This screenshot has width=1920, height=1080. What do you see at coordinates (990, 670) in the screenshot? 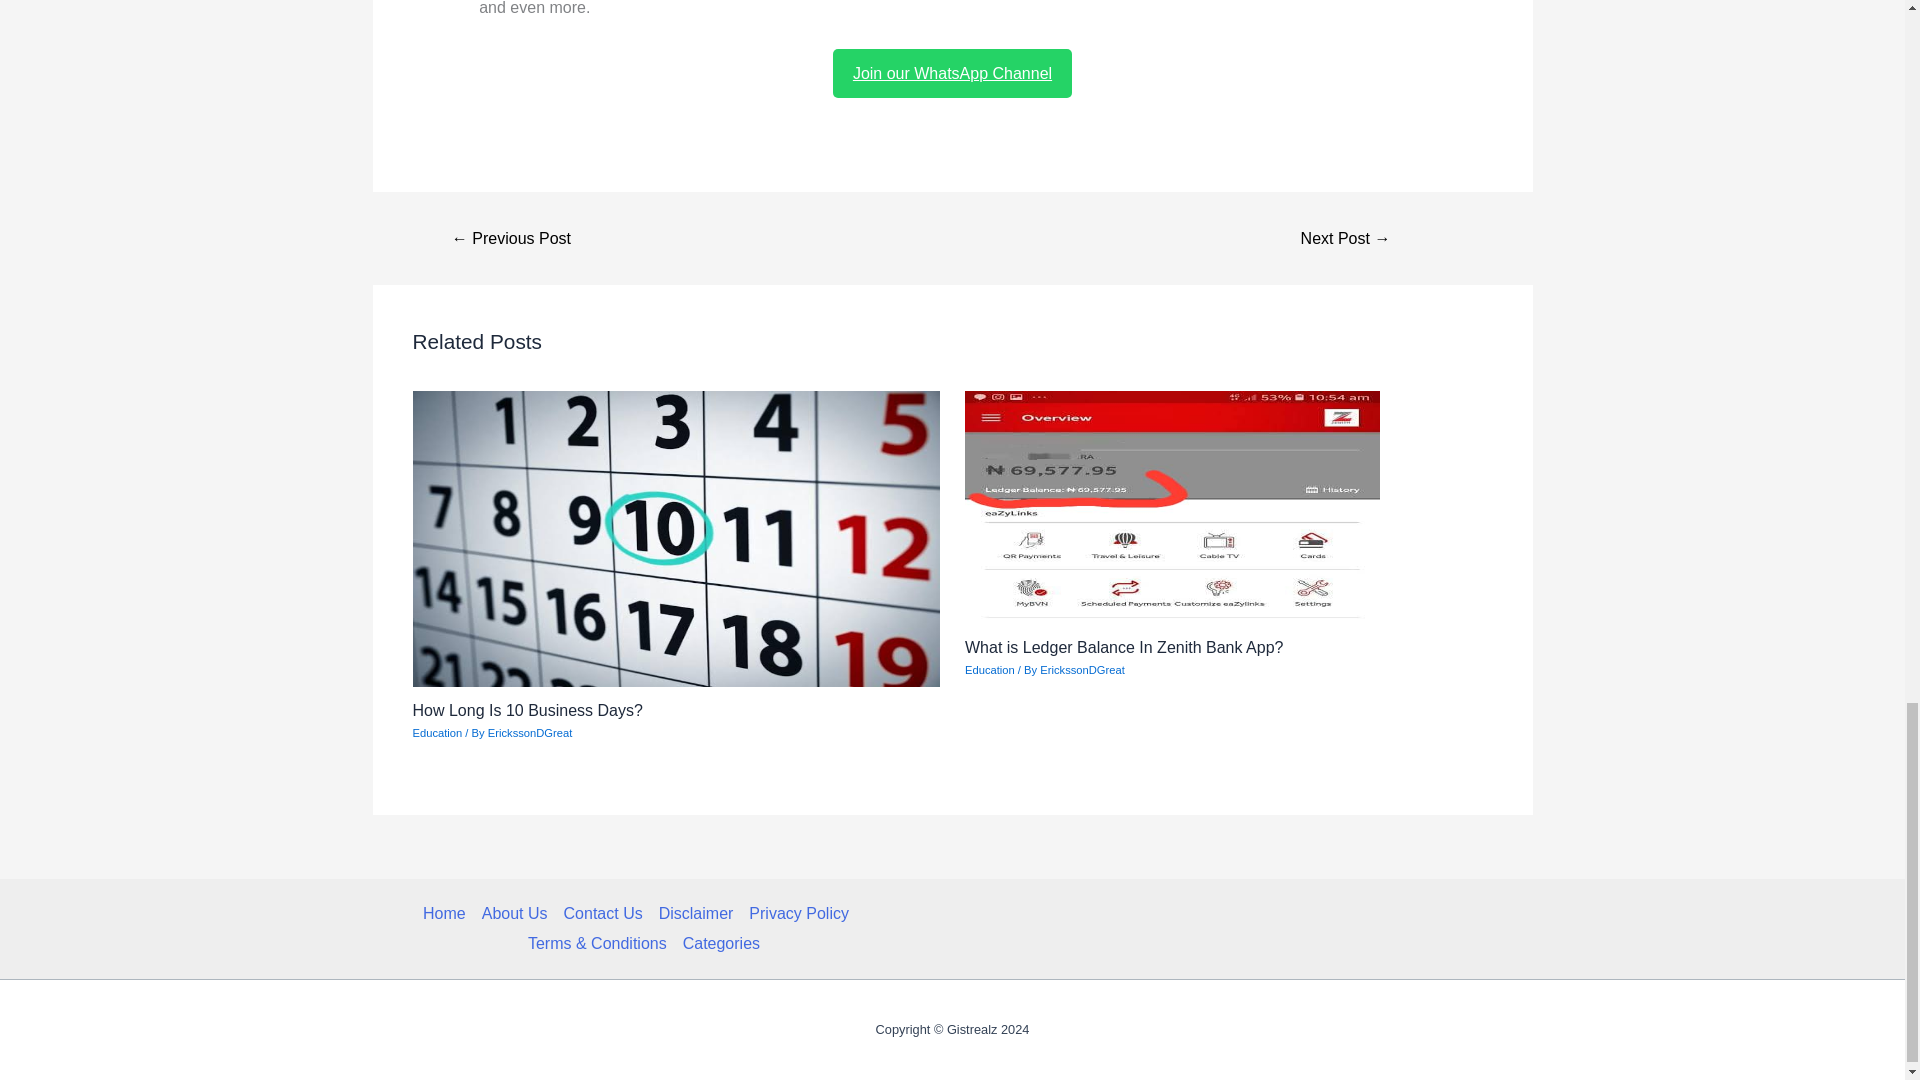
I see `Education` at bounding box center [990, 670].